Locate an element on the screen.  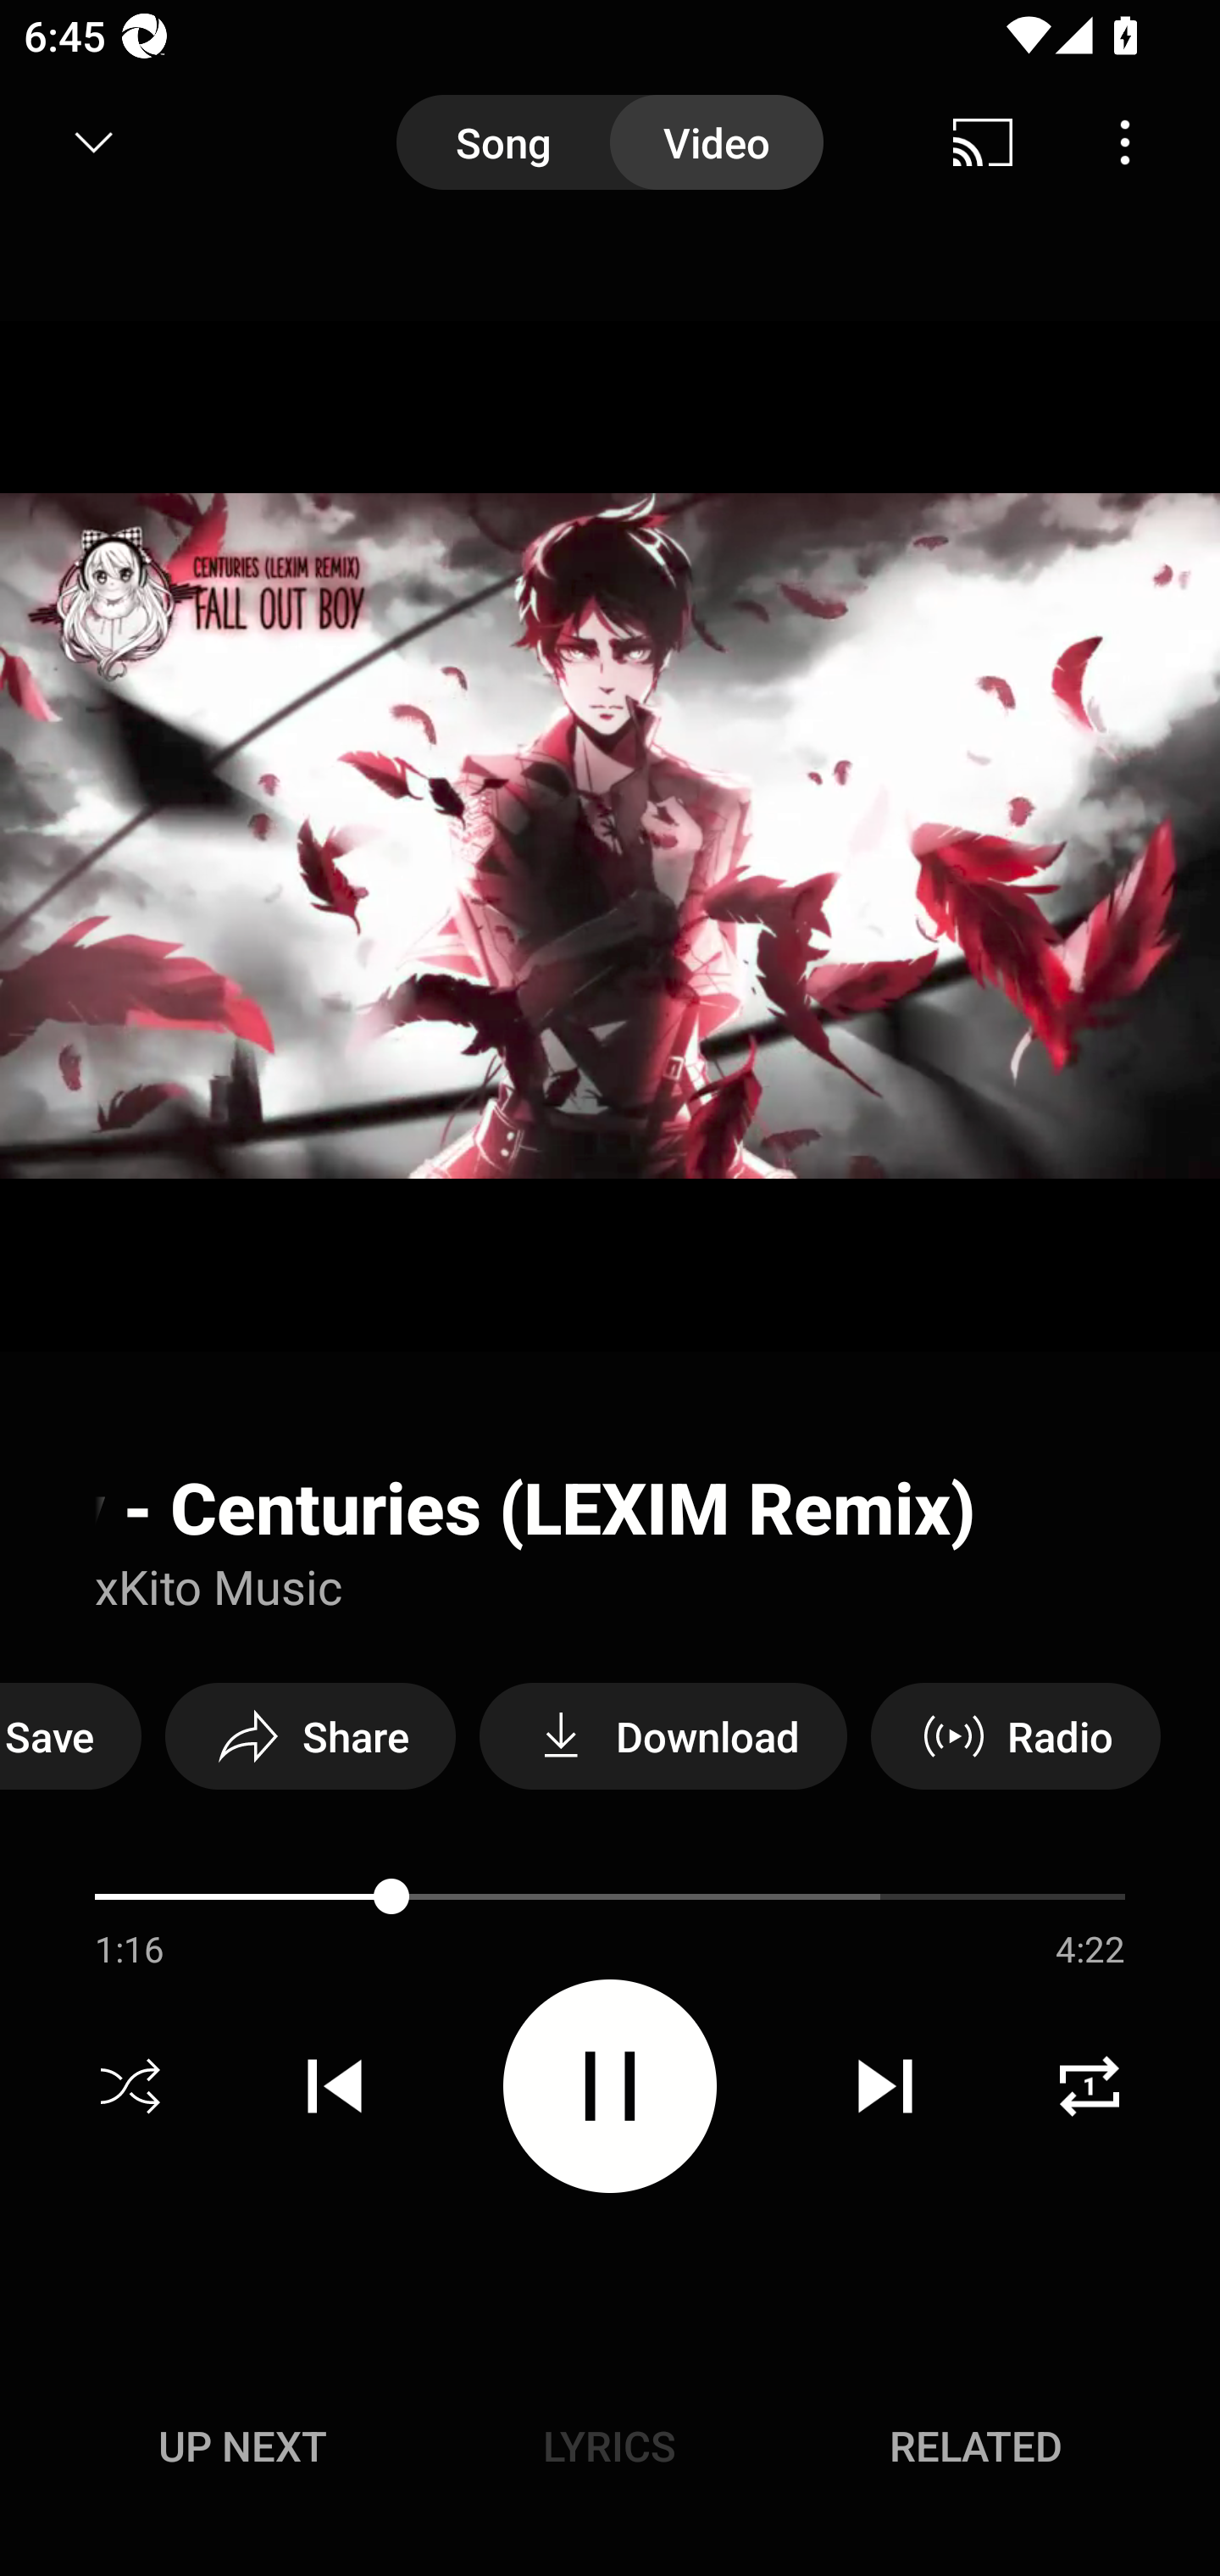
Shuffle off is located at coordinates (130, 2086).